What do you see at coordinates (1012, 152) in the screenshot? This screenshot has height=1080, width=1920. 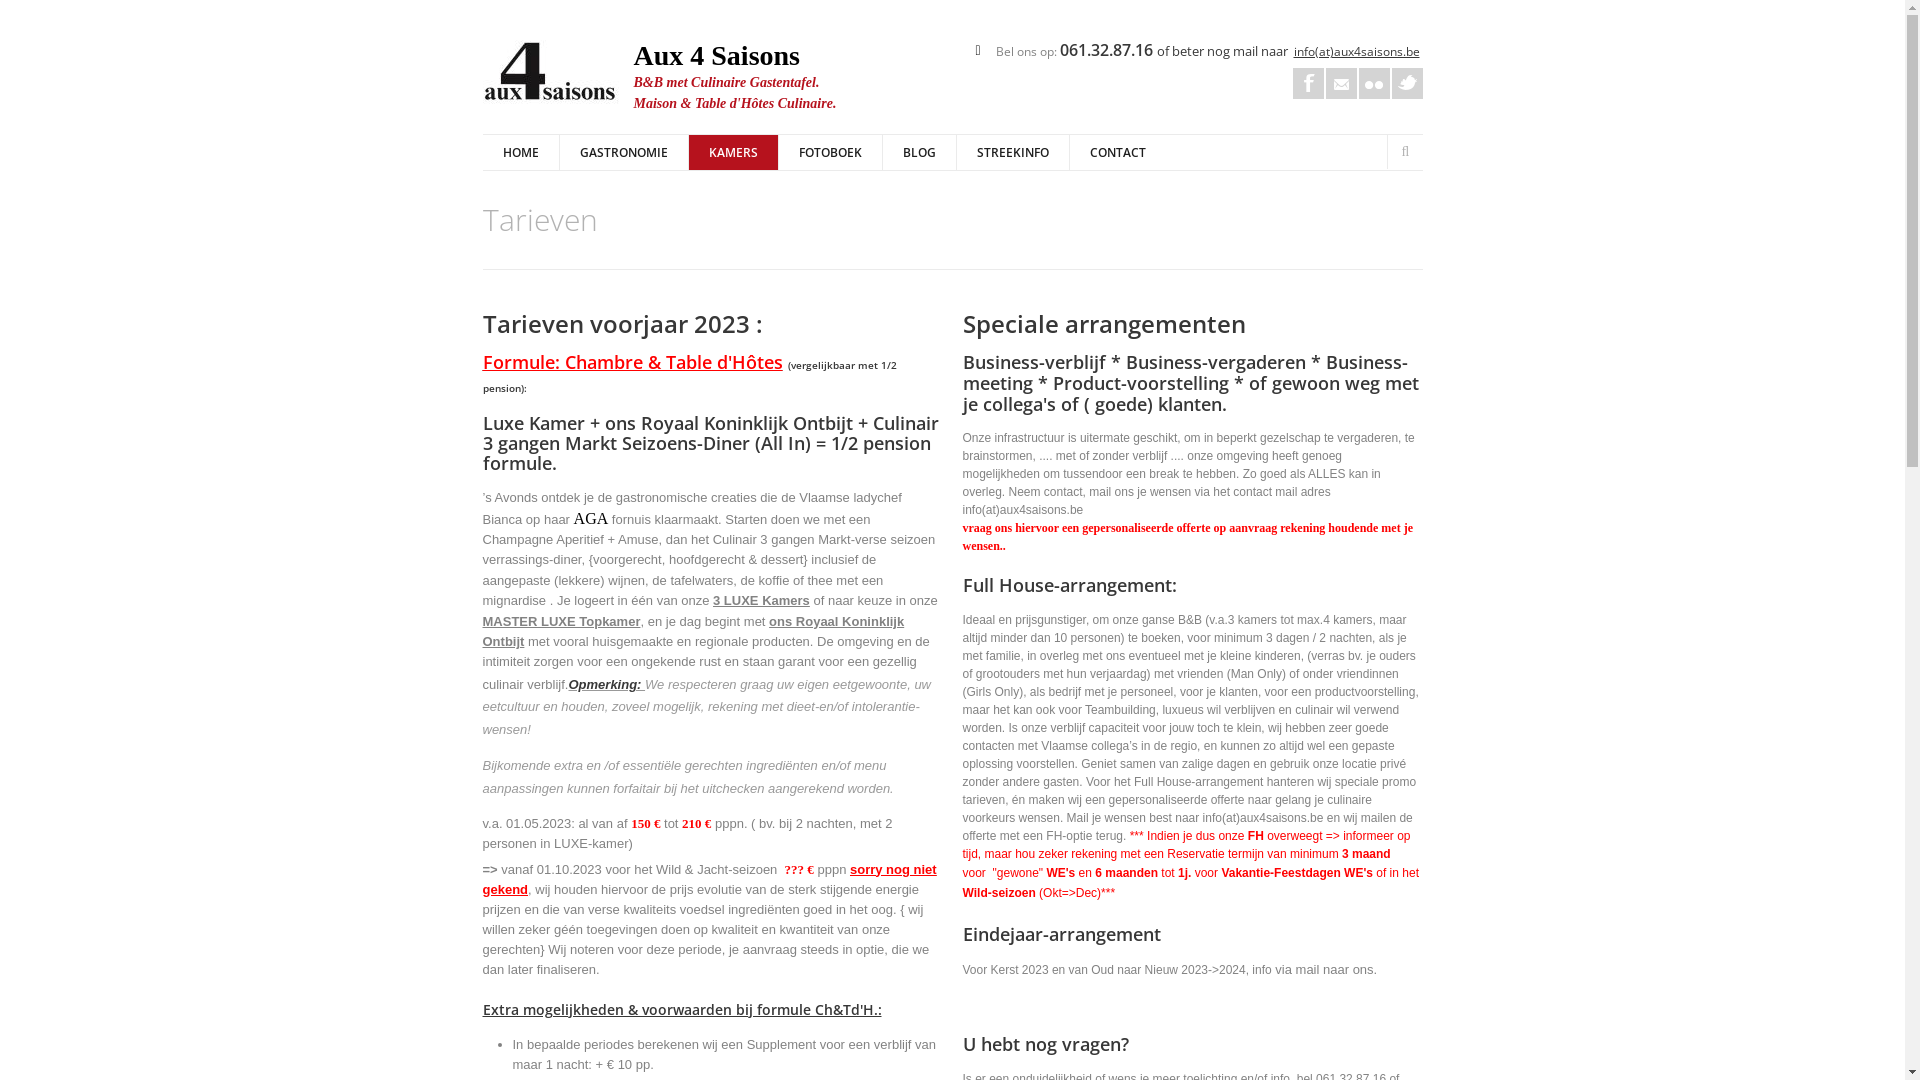 I see `STREEKINFO` at bounding box center [1012, 152].